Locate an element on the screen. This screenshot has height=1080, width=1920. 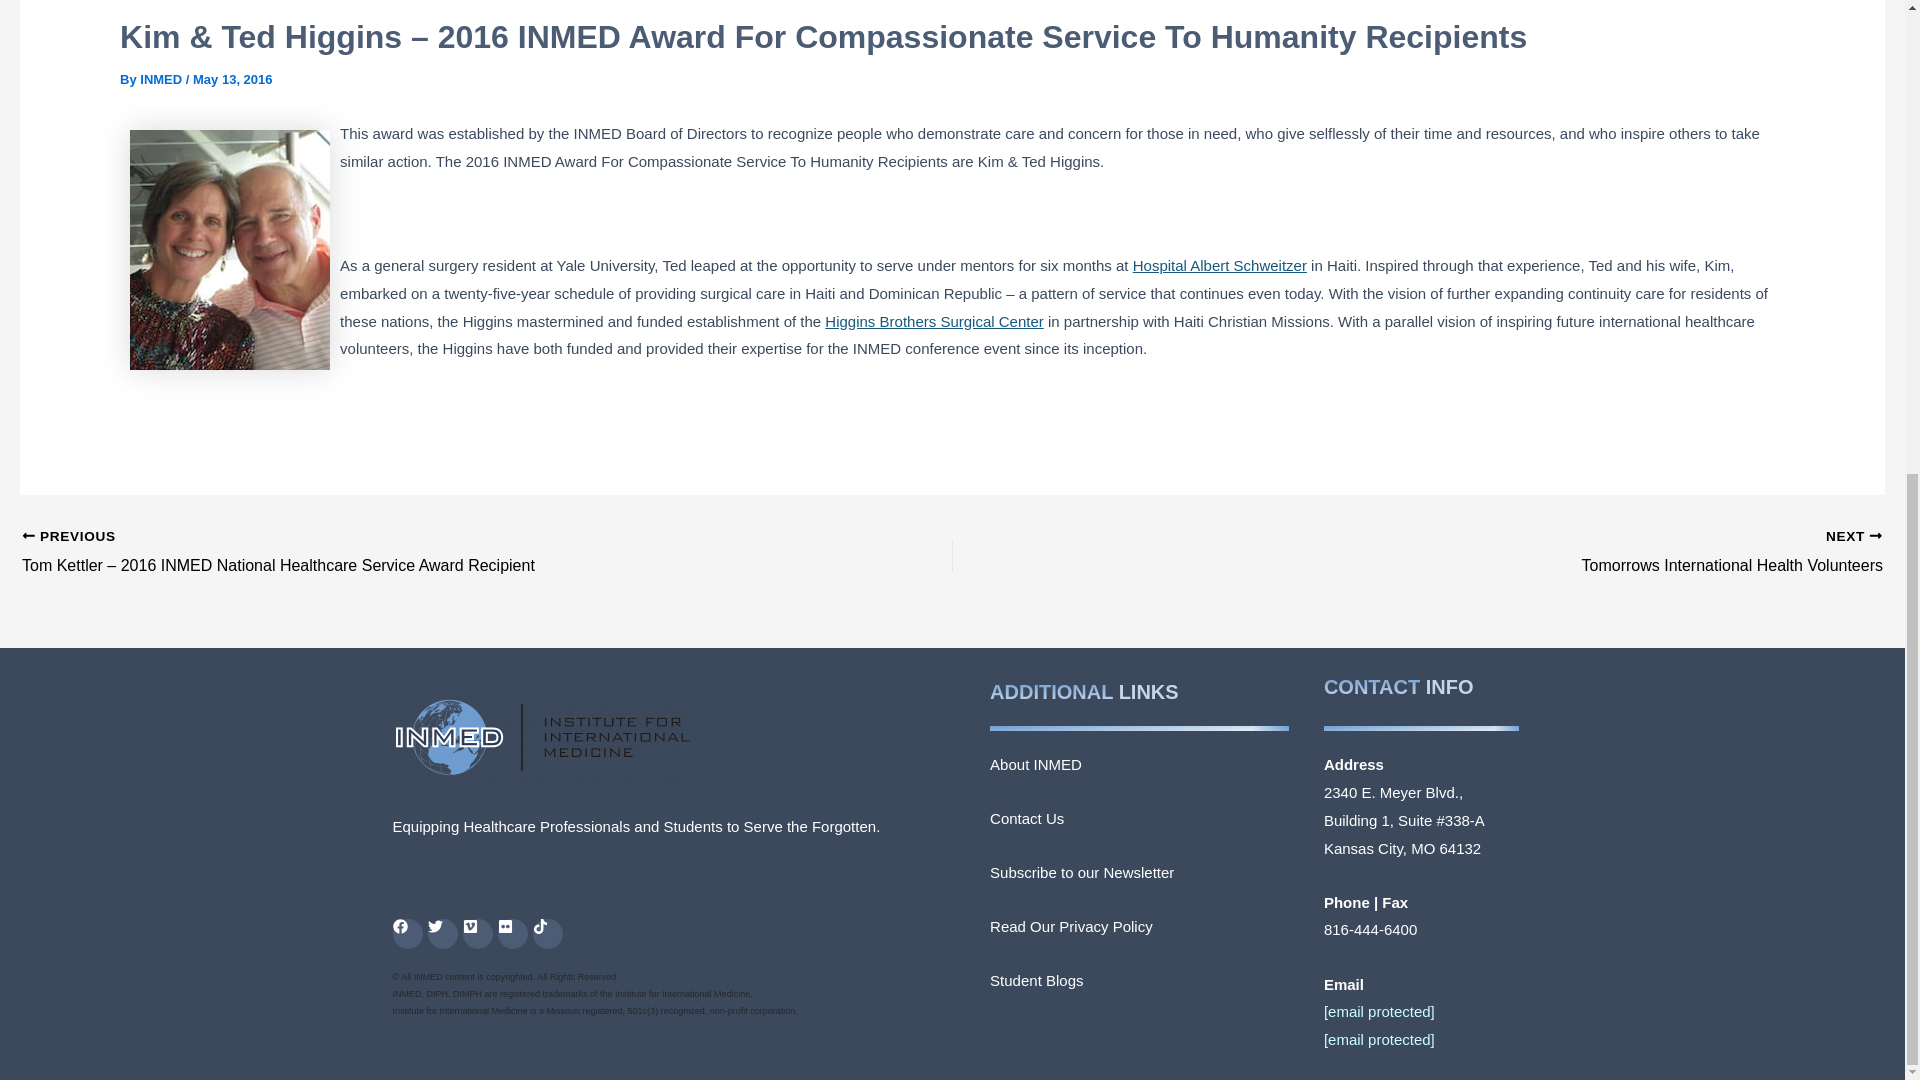
Tomorrows International Health Volunteers is located at coordinates (1510, 552).